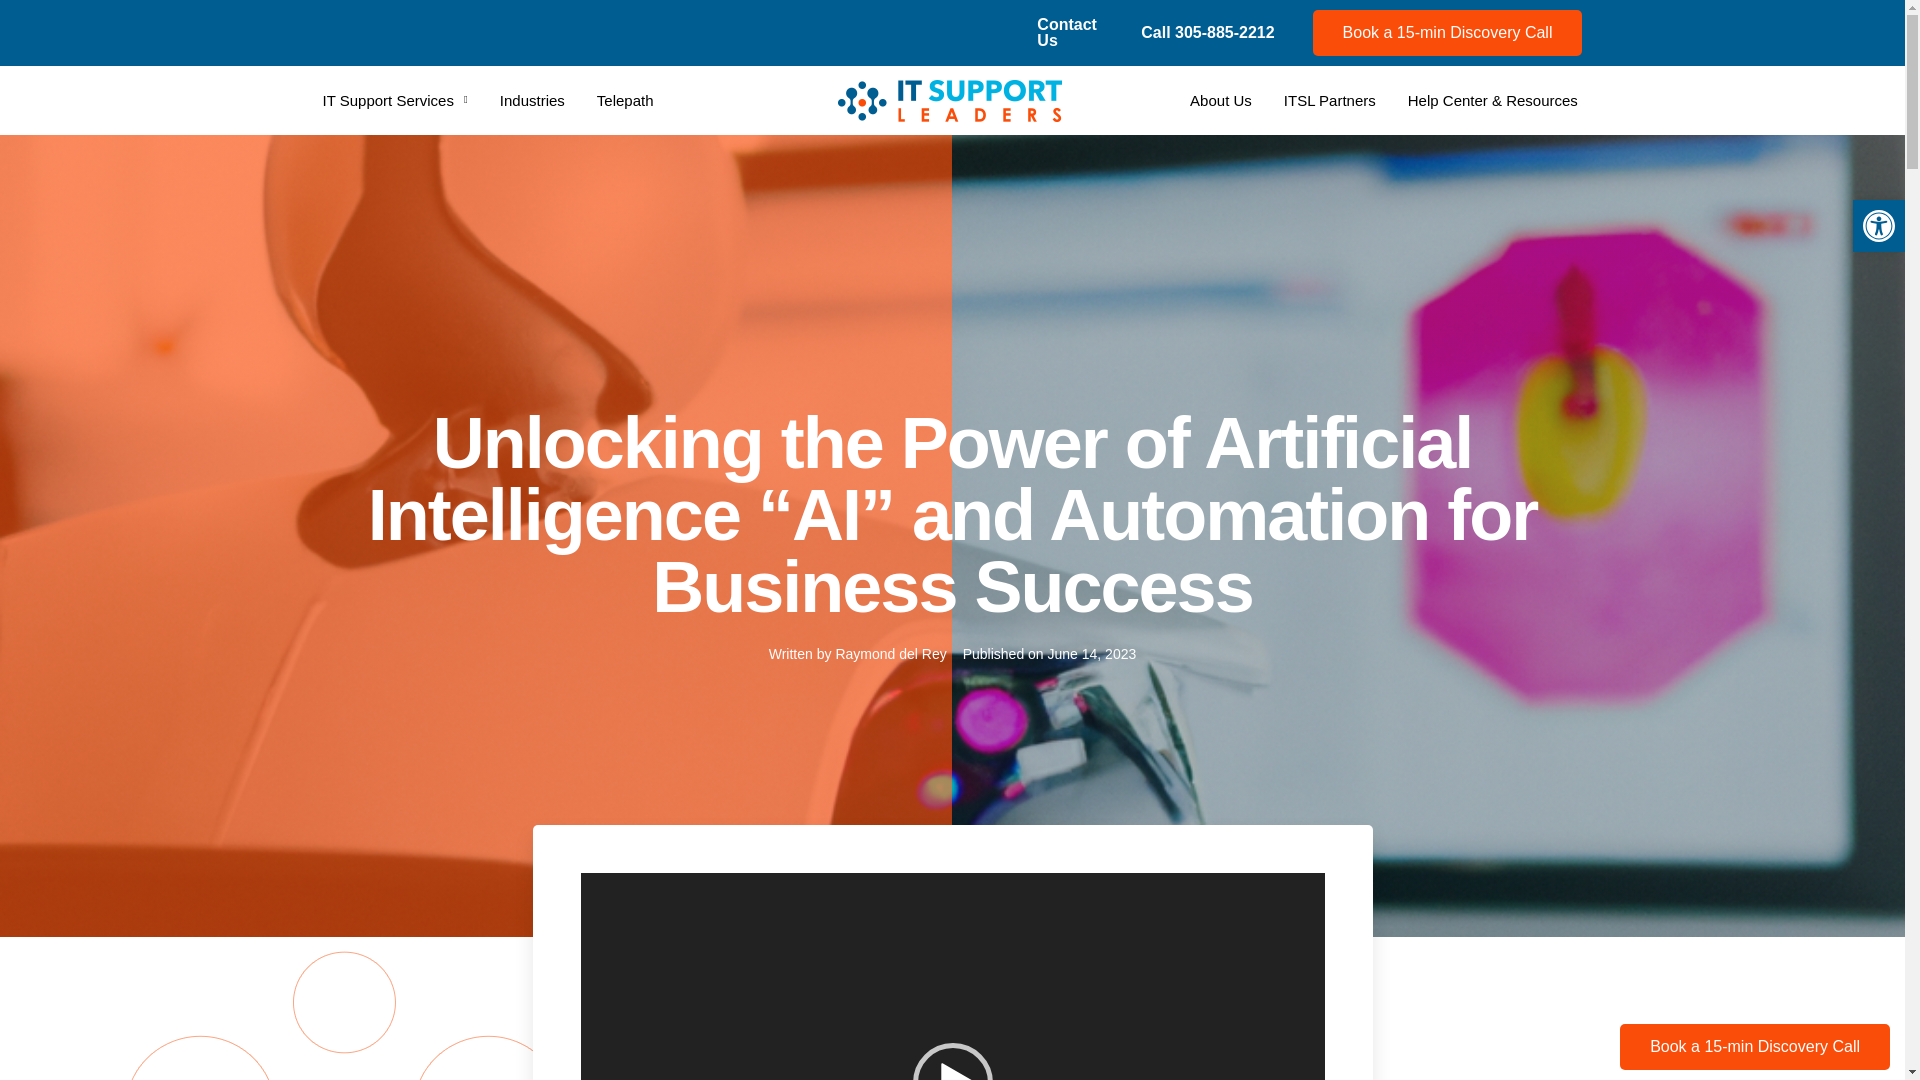  Describe the element at coordinates (532, 94) in the screenshot. I see `Industries` at that location.